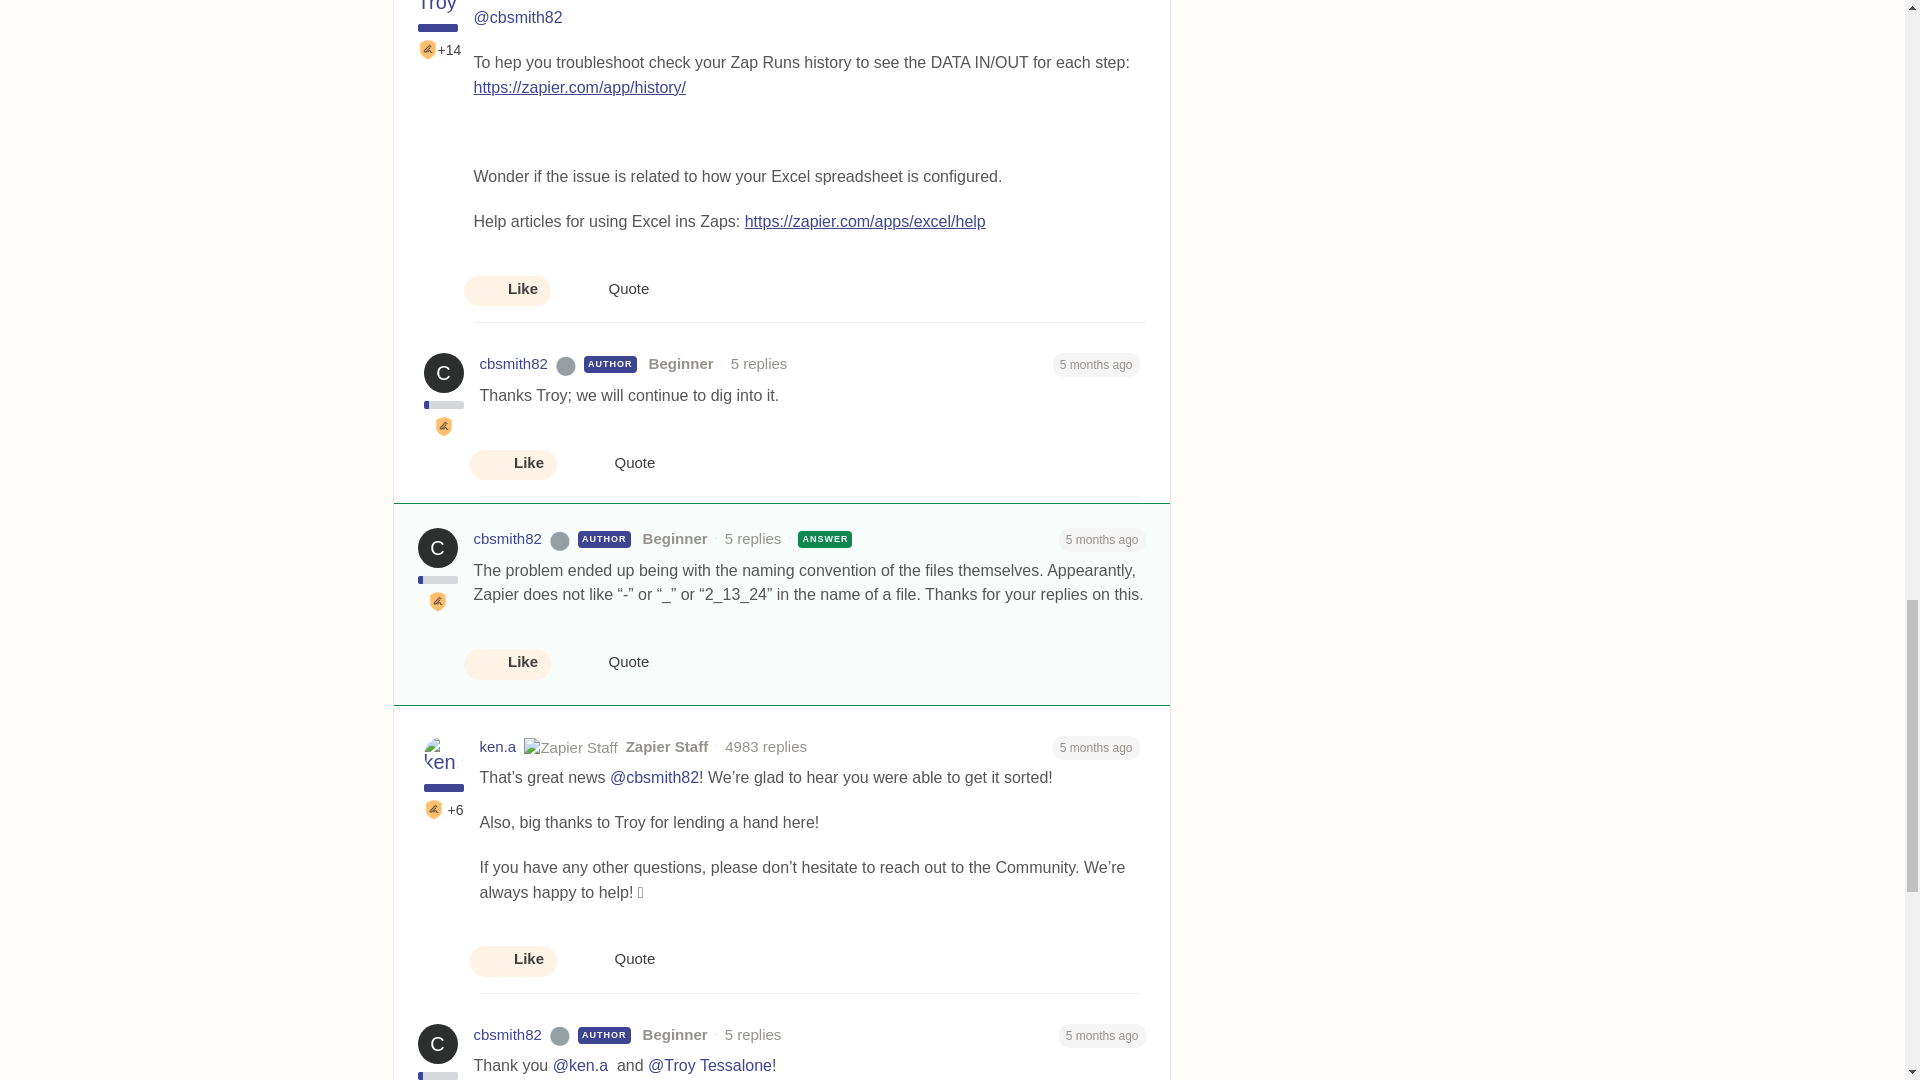 The height and width of the screenshot is (1080, 1920). What do you see at coordinates (508, 1034) in the screenshot?
I see `cbsmith82` at bounding box center [508, 1034].